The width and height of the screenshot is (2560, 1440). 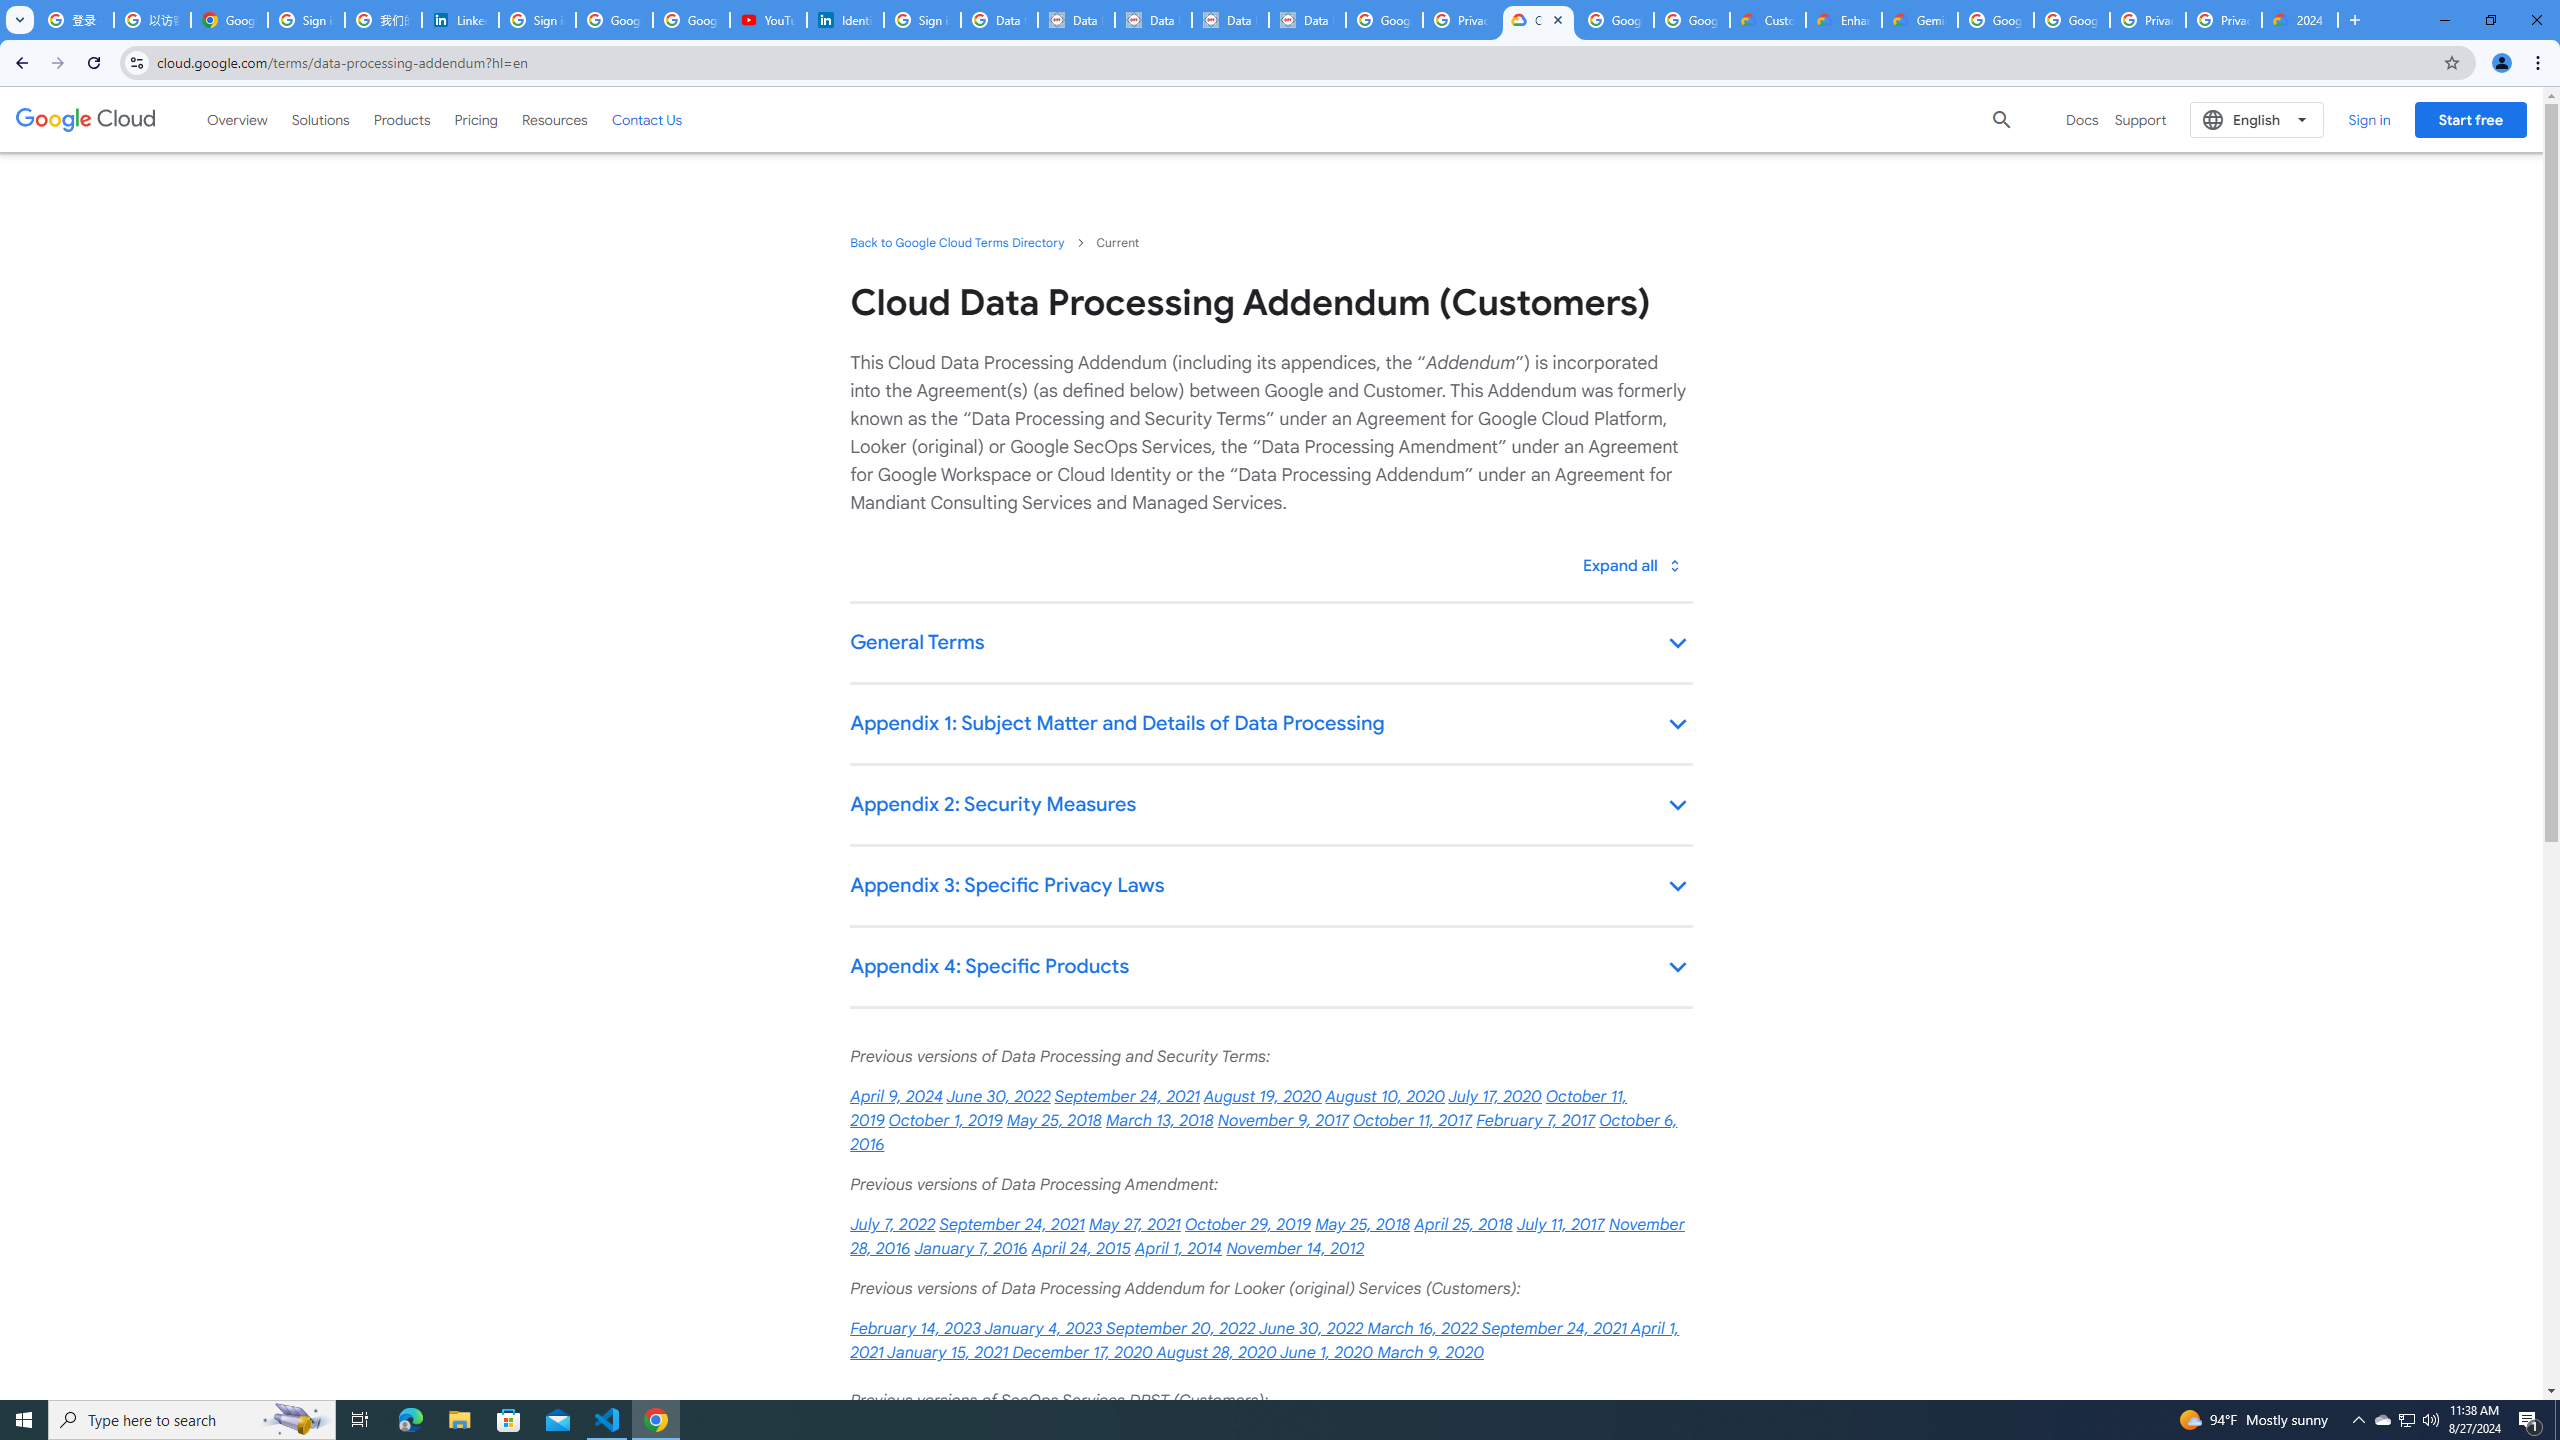 What do you see at coordinates (1076, 20) in the screenshot?
I see `Data Privacy Framework` at bounding box center [1076, 20].